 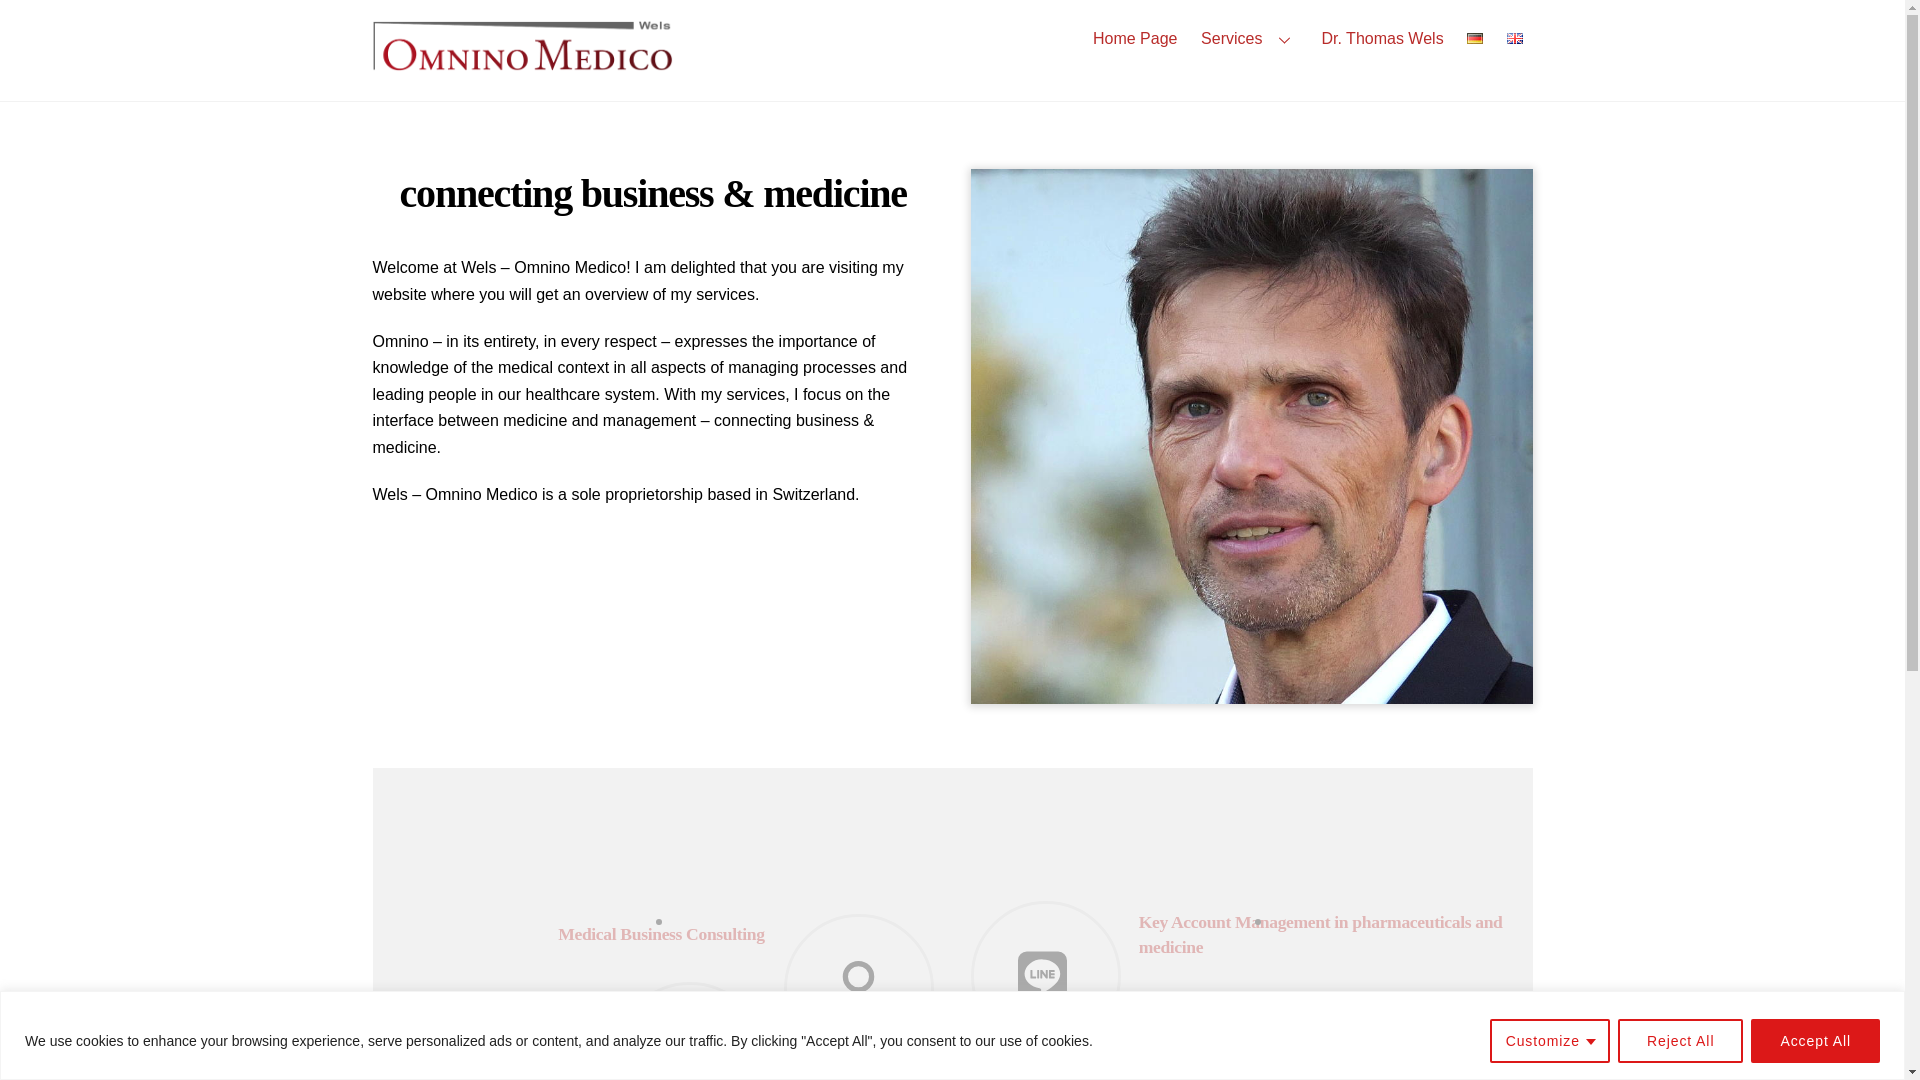 I want to click on Omnino Medico, so click(x=1382, y=38).